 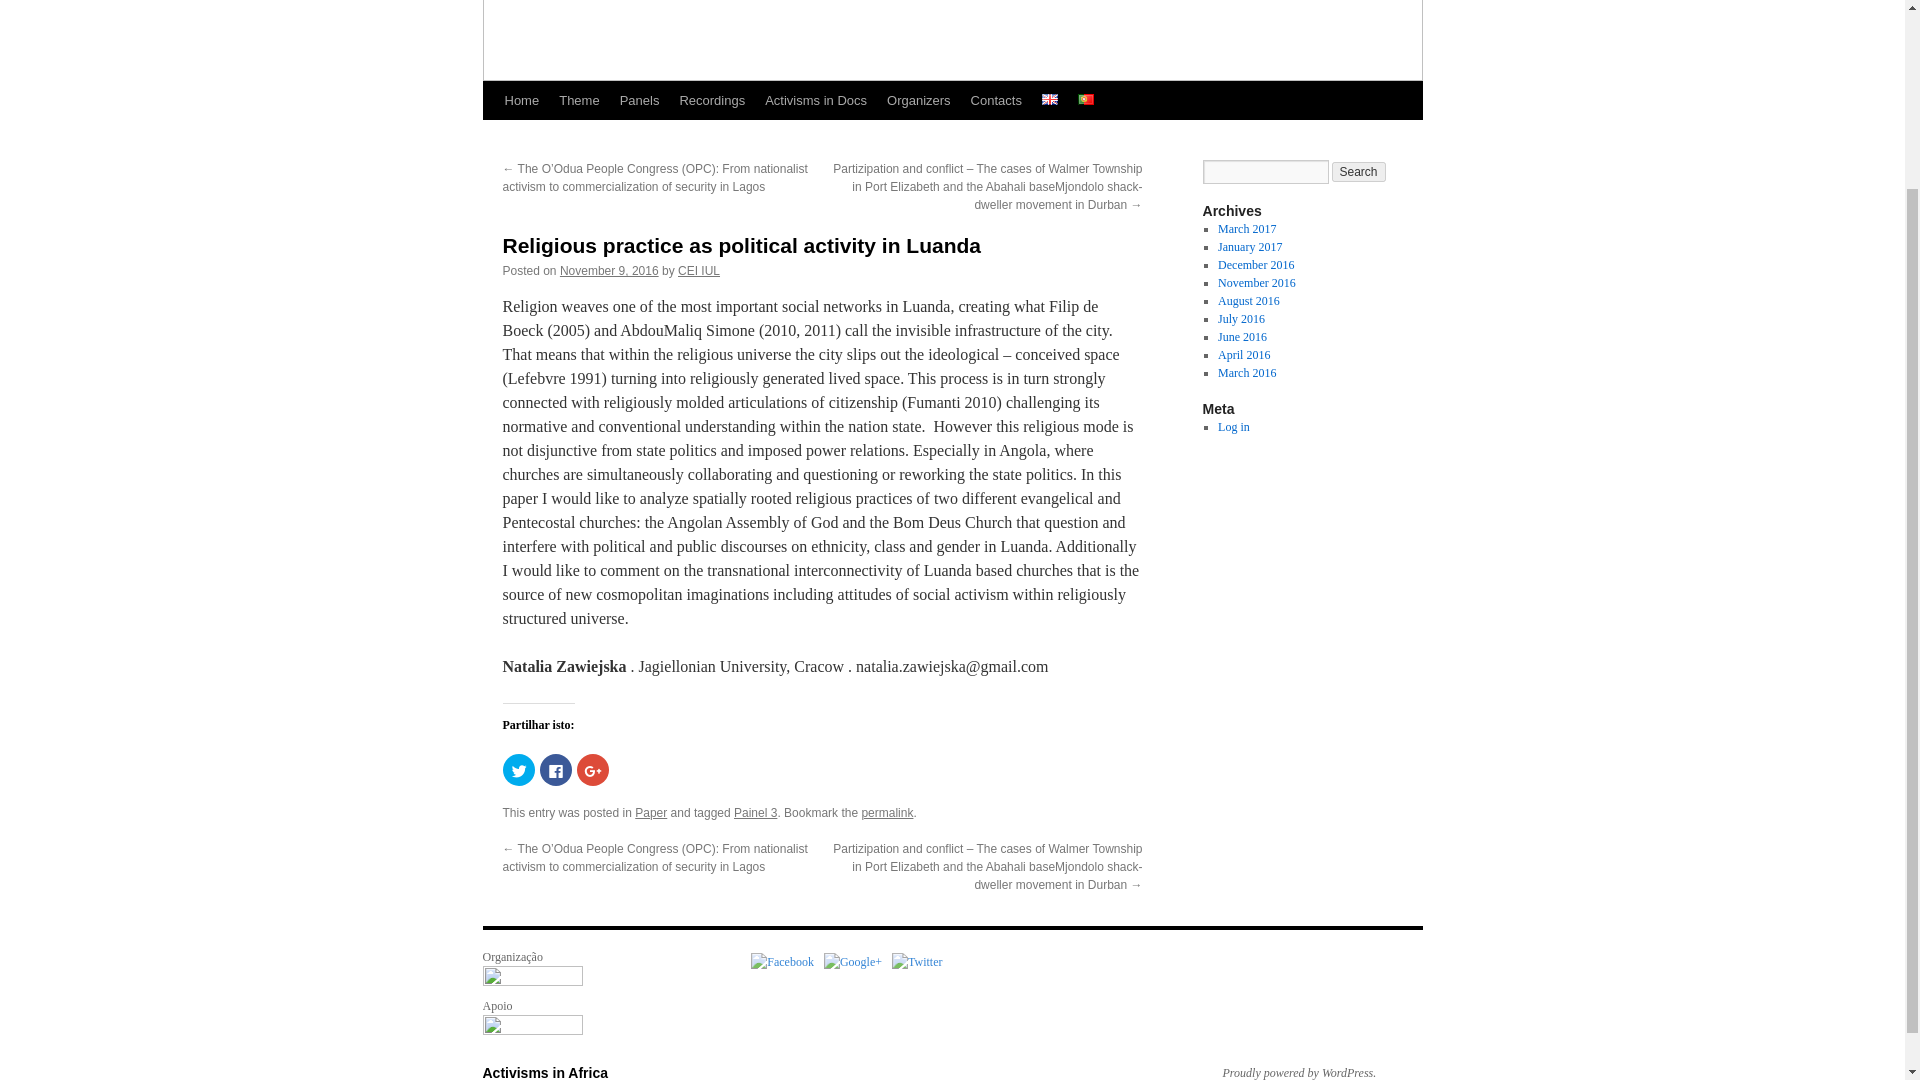 I want to click on  Facebook, so click(x=782, y=961).